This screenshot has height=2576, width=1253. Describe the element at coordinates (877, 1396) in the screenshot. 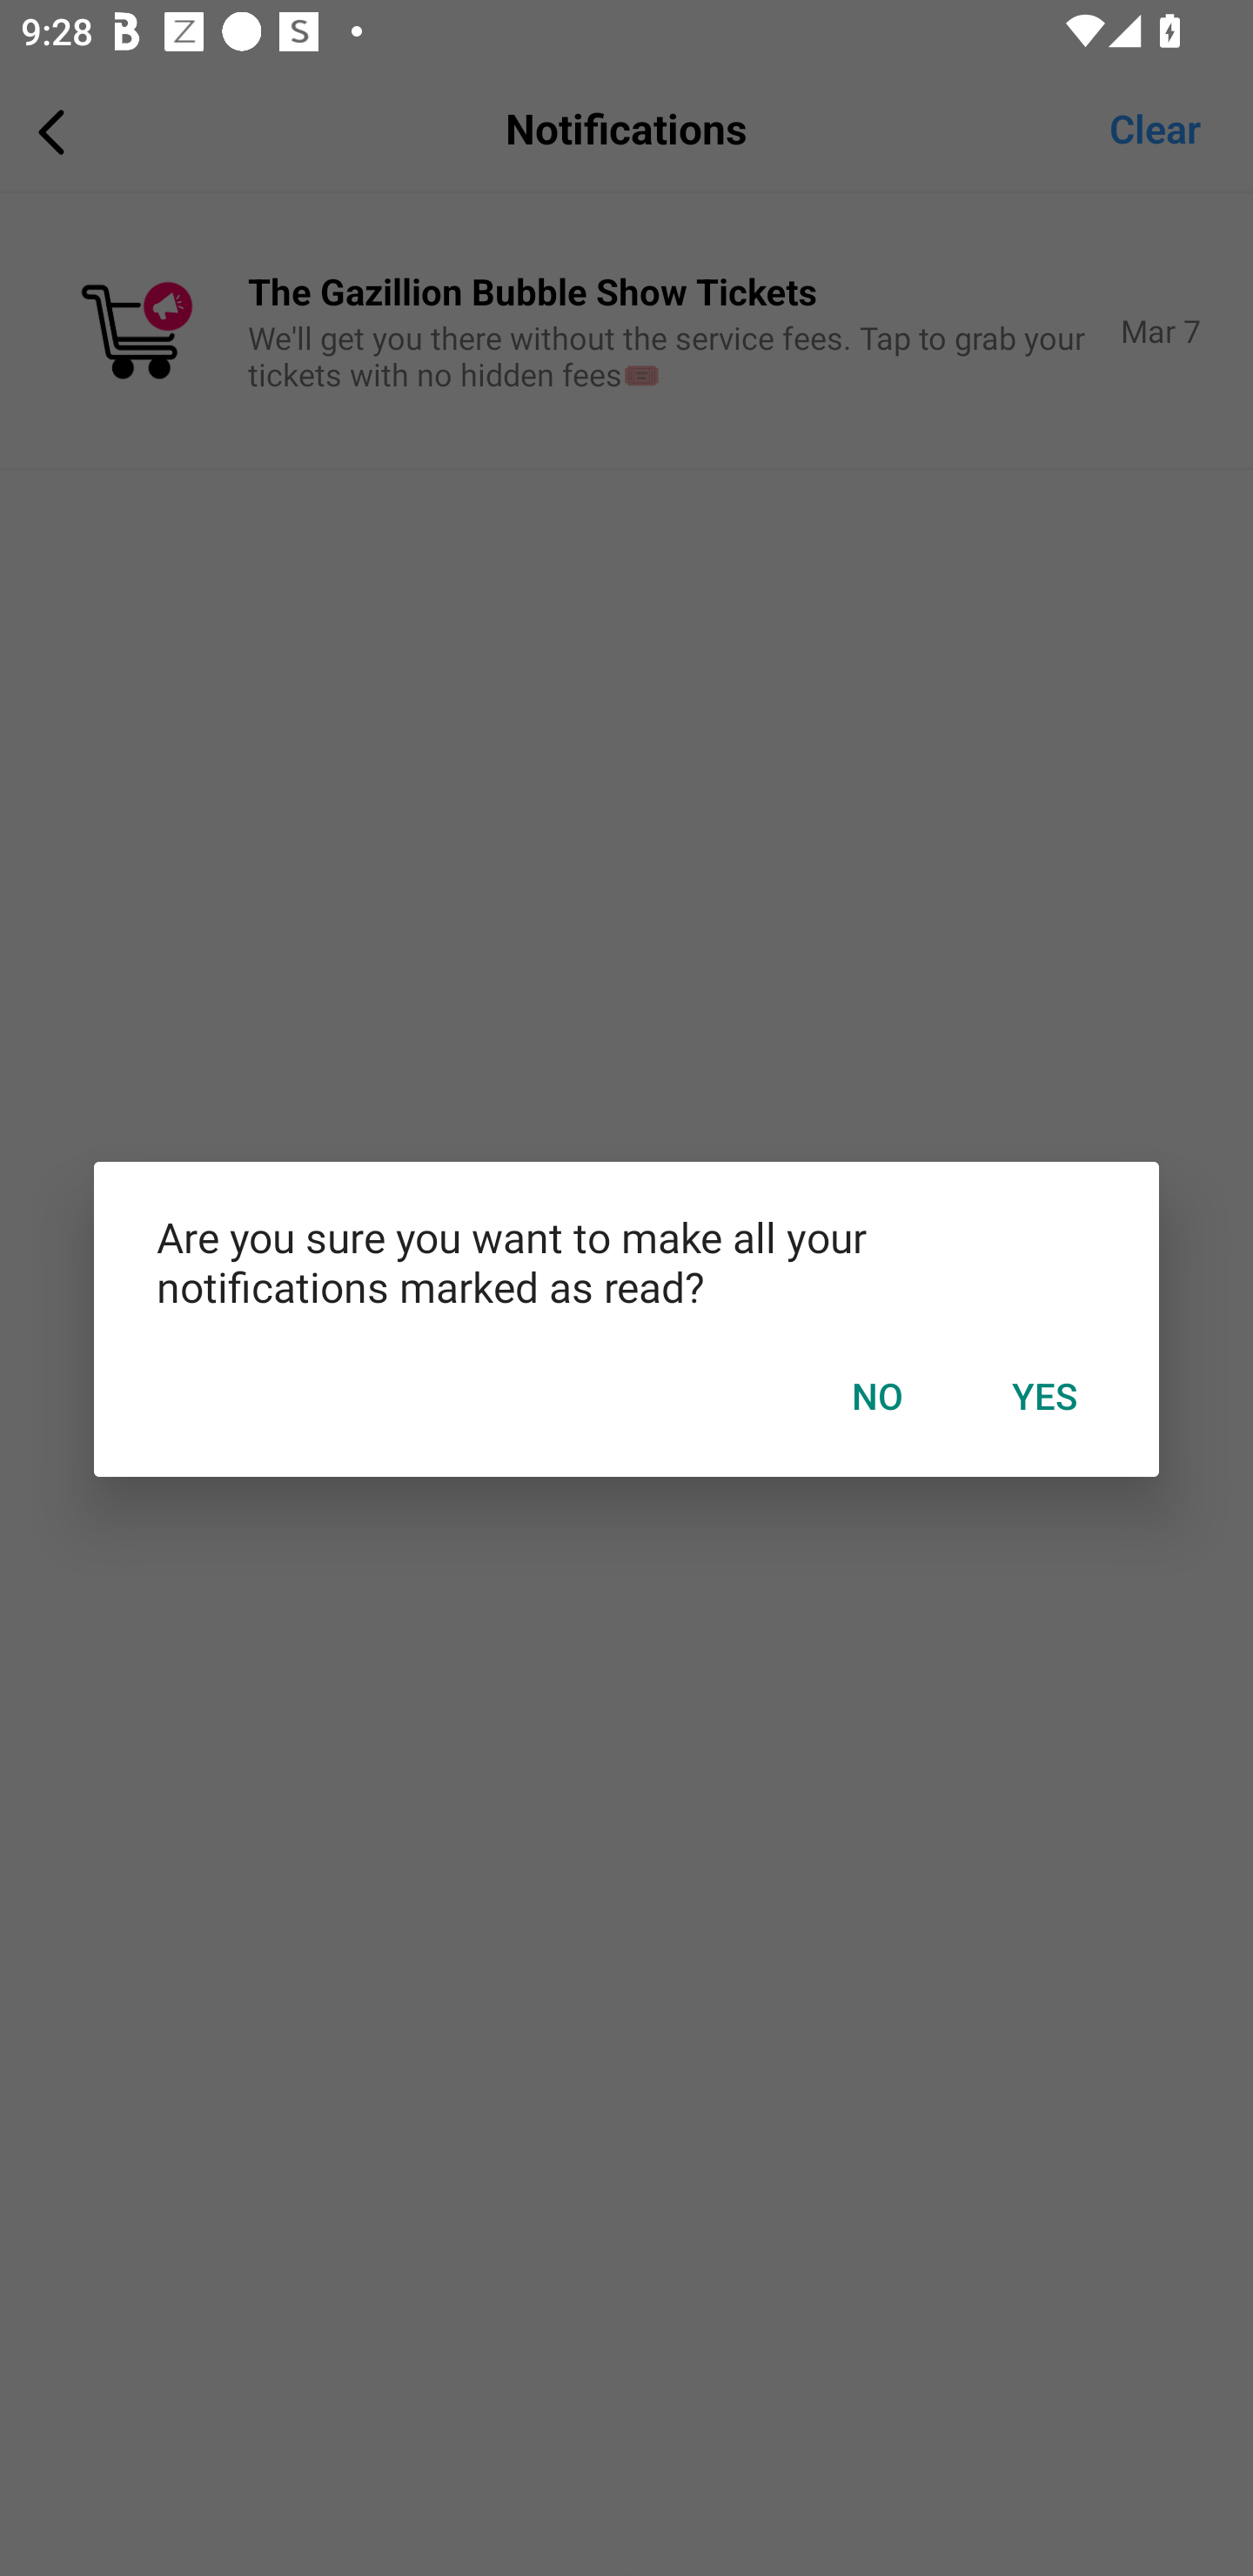

I see `NO` at that location.